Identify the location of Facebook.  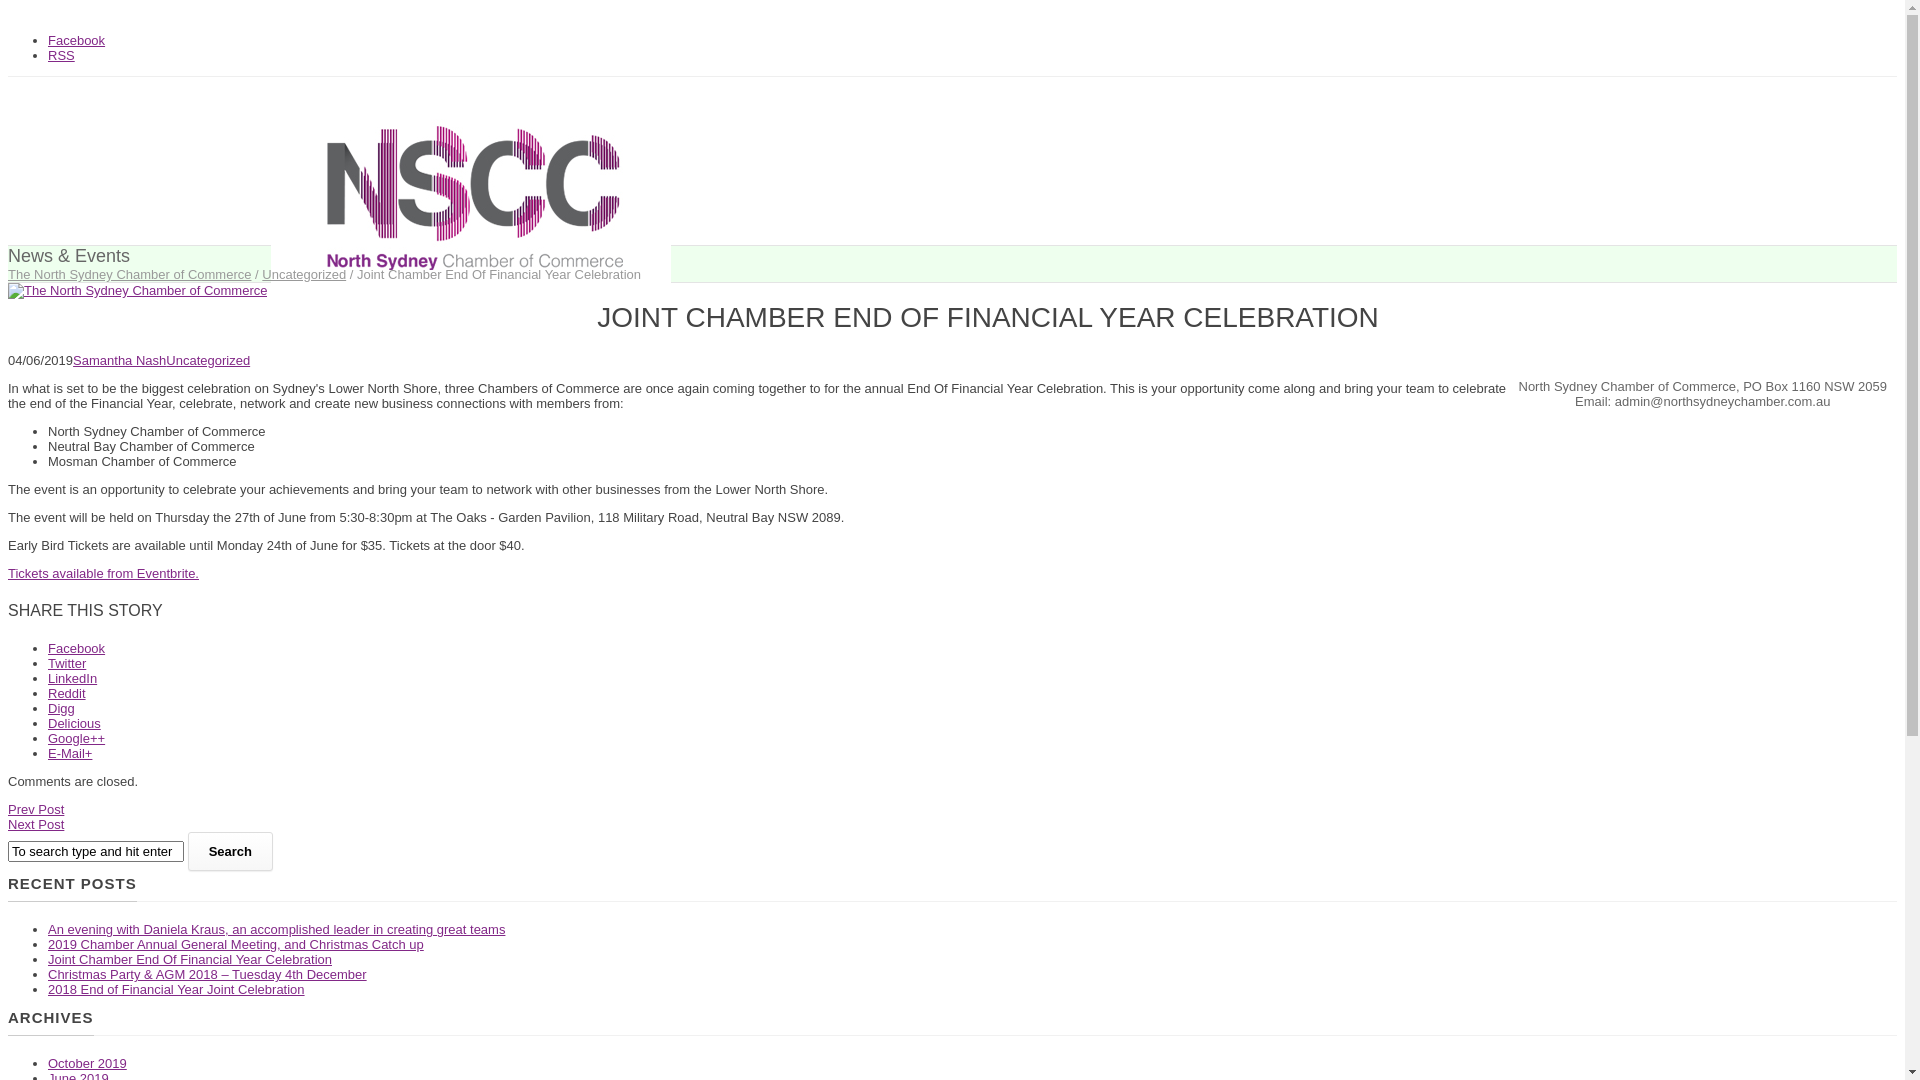
(76, 40).